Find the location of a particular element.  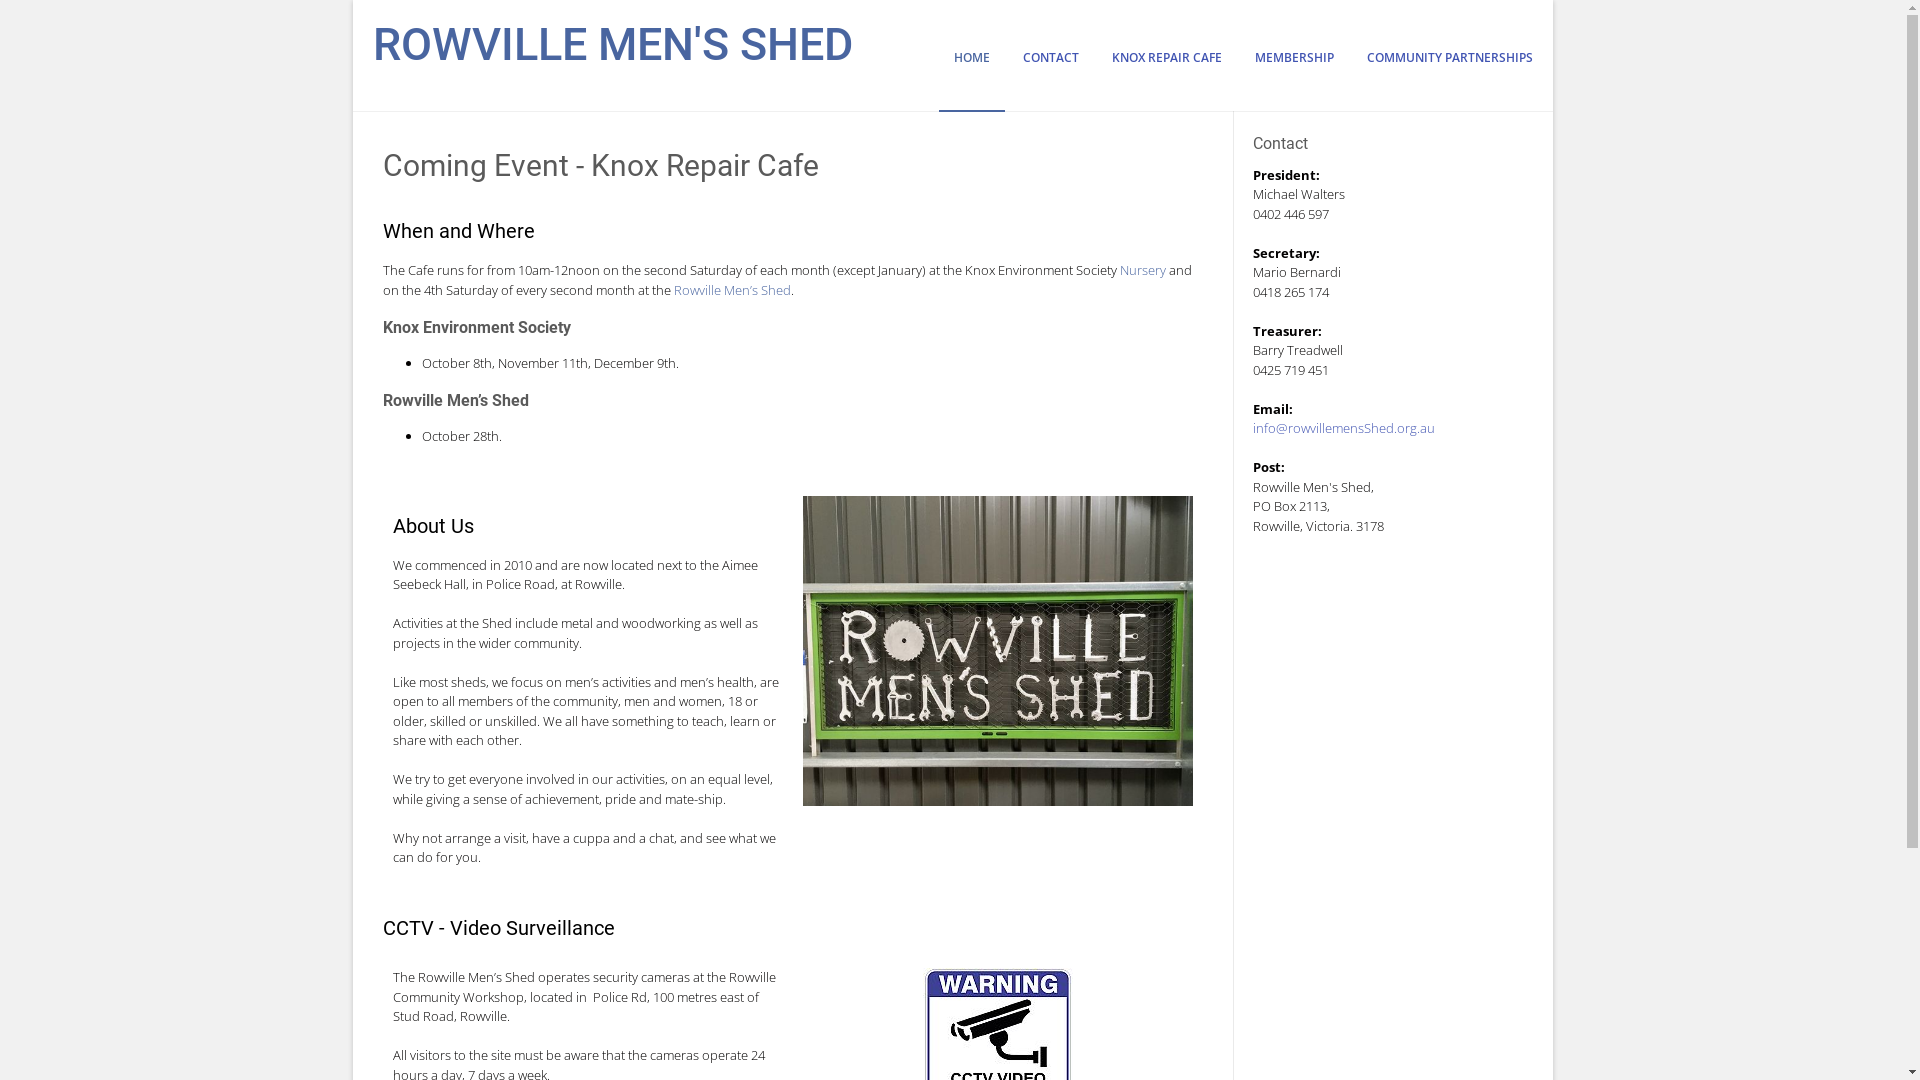

ROWVILLE MEN'S SHED is located at coordinates (612, 34).